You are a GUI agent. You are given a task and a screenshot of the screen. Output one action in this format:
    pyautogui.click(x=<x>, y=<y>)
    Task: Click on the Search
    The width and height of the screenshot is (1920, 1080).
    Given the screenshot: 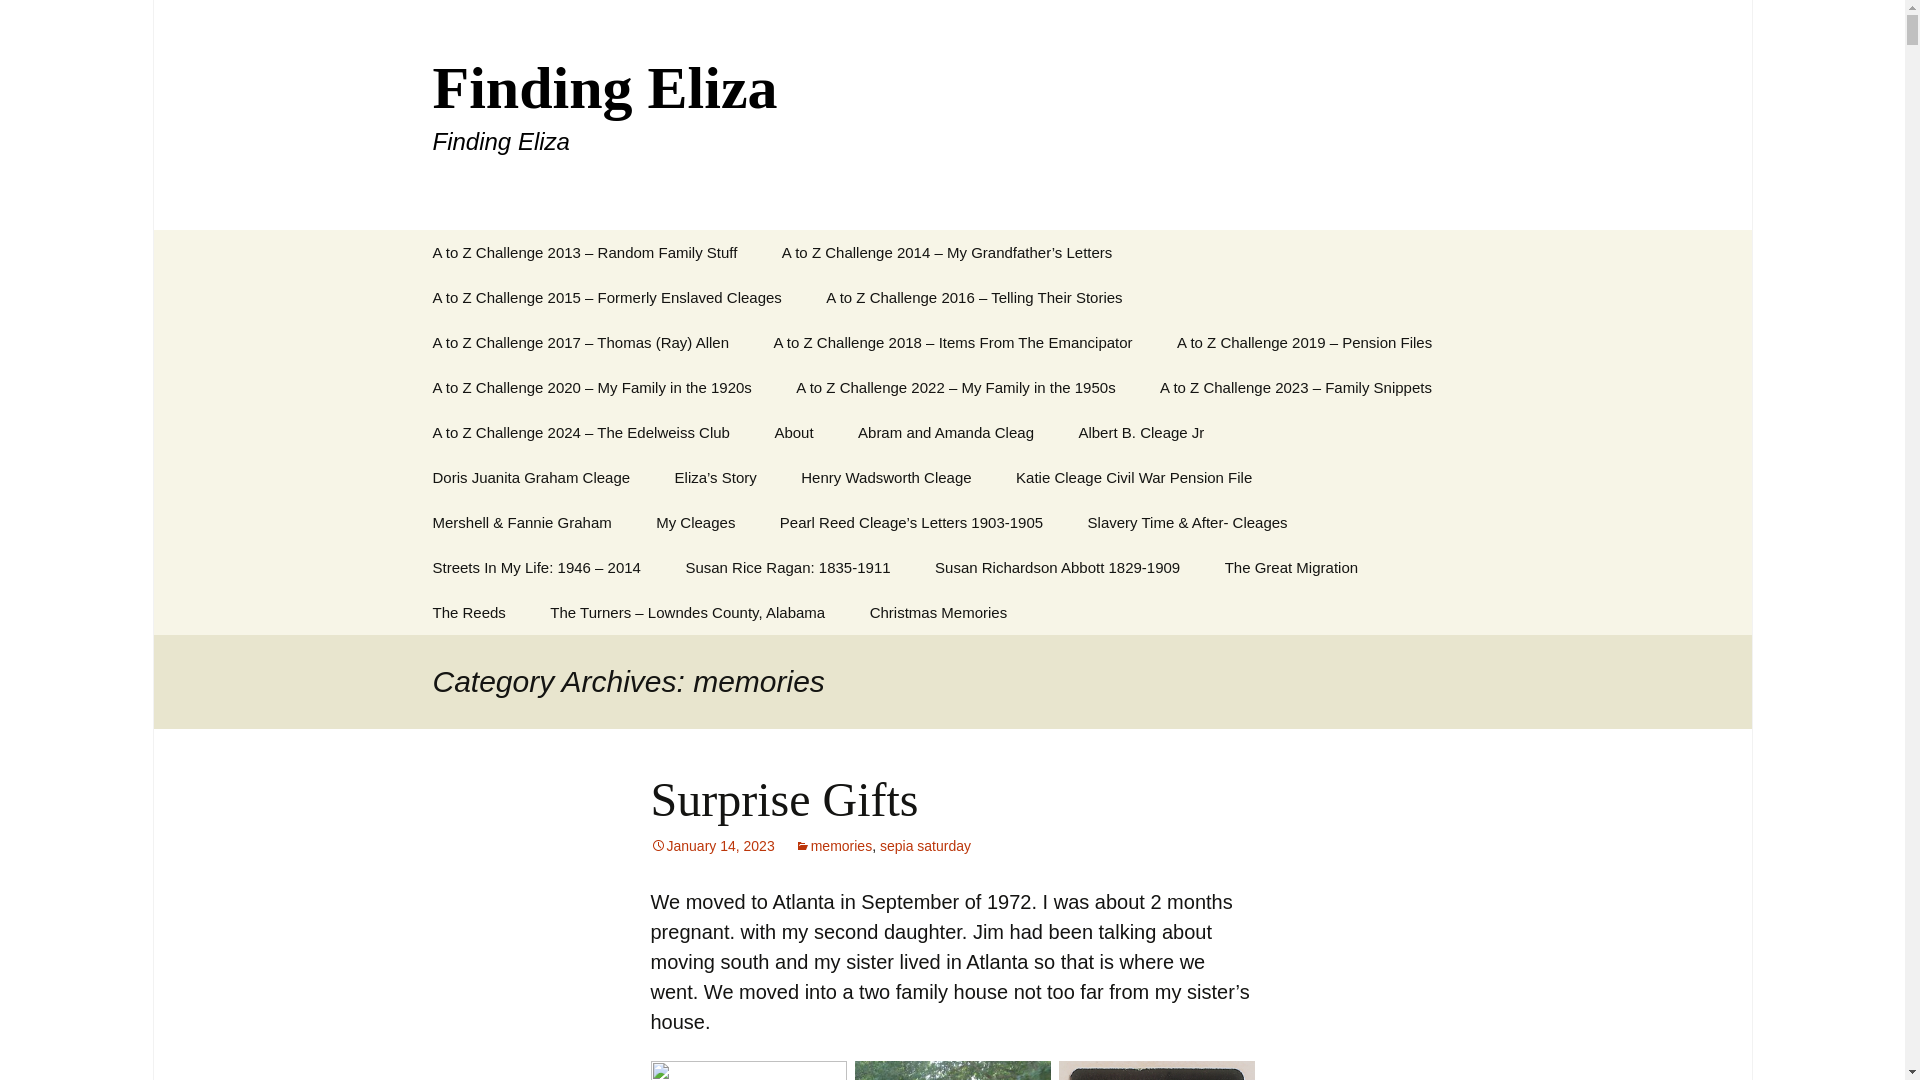 What is the action you would take?
    pyautogui.click(x=938, y=612)
    